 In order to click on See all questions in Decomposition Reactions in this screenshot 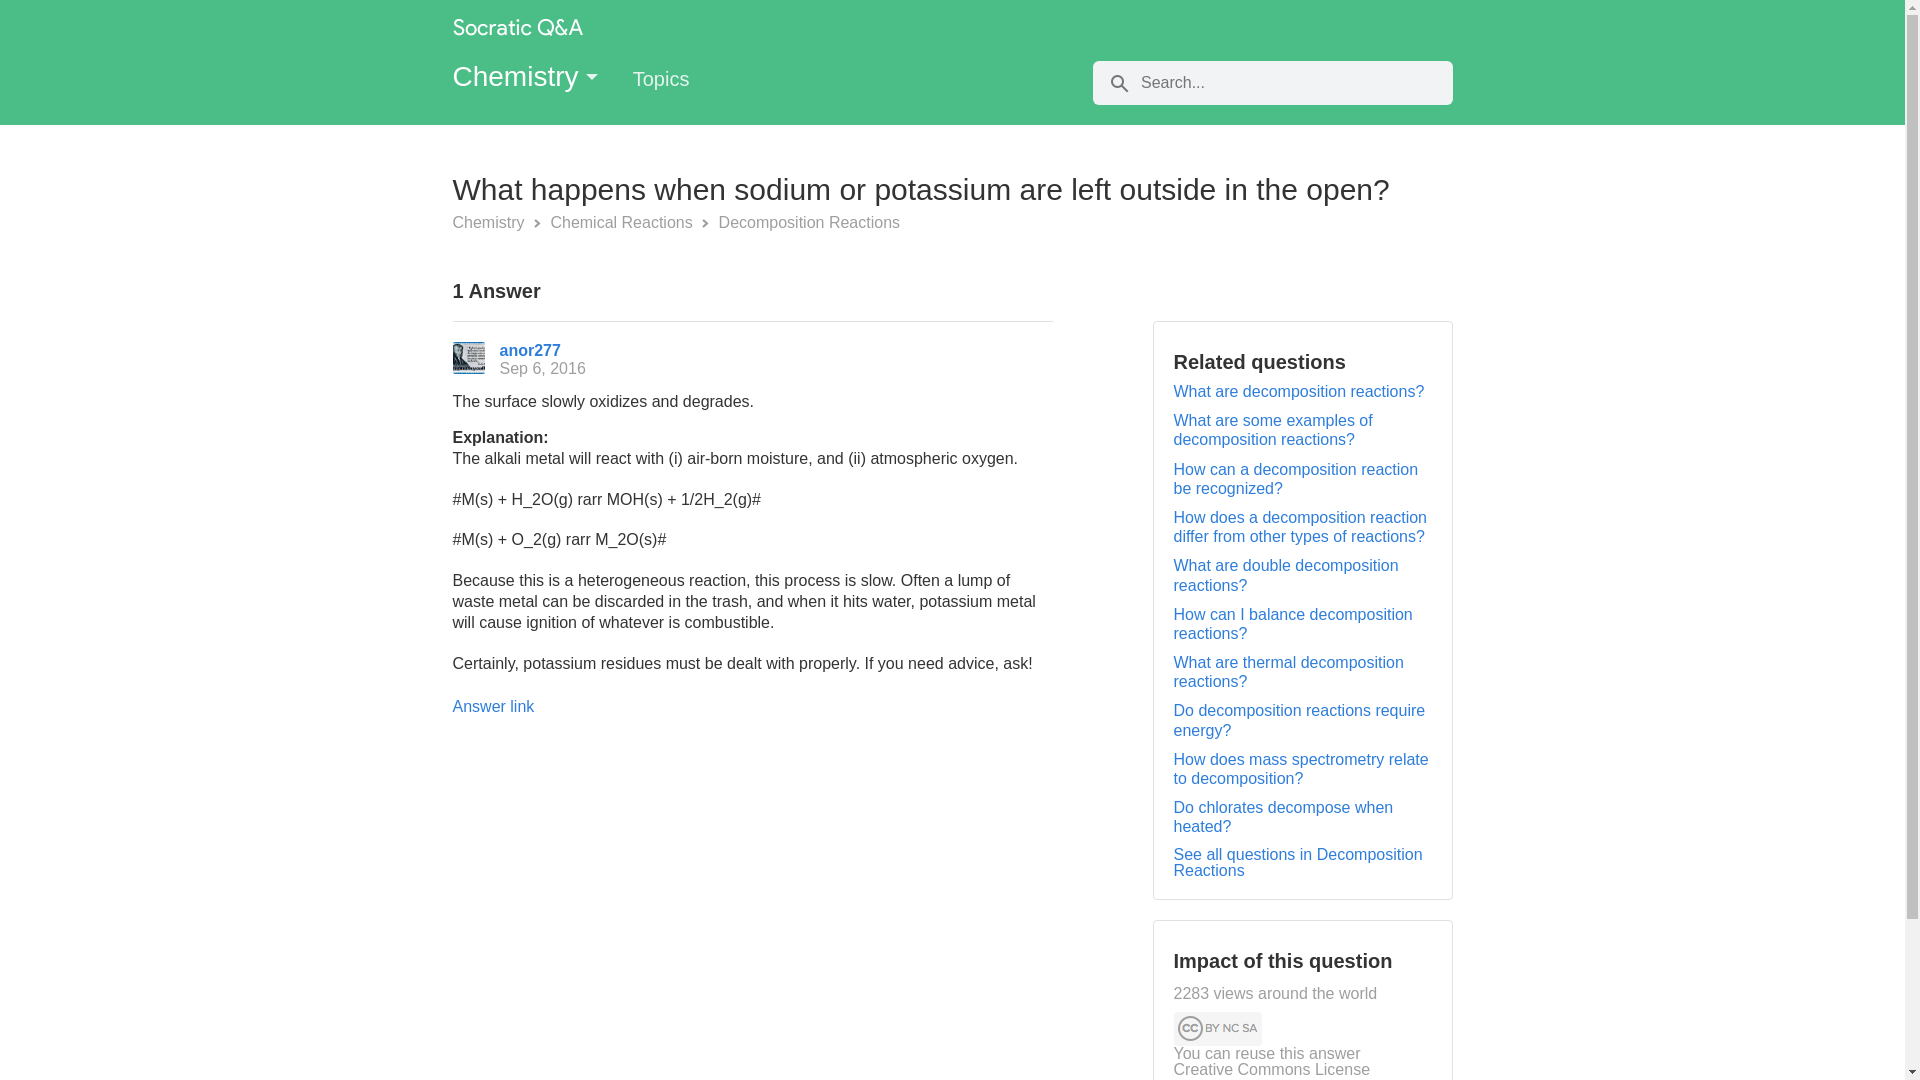, I will do `click(1298, 862)`.